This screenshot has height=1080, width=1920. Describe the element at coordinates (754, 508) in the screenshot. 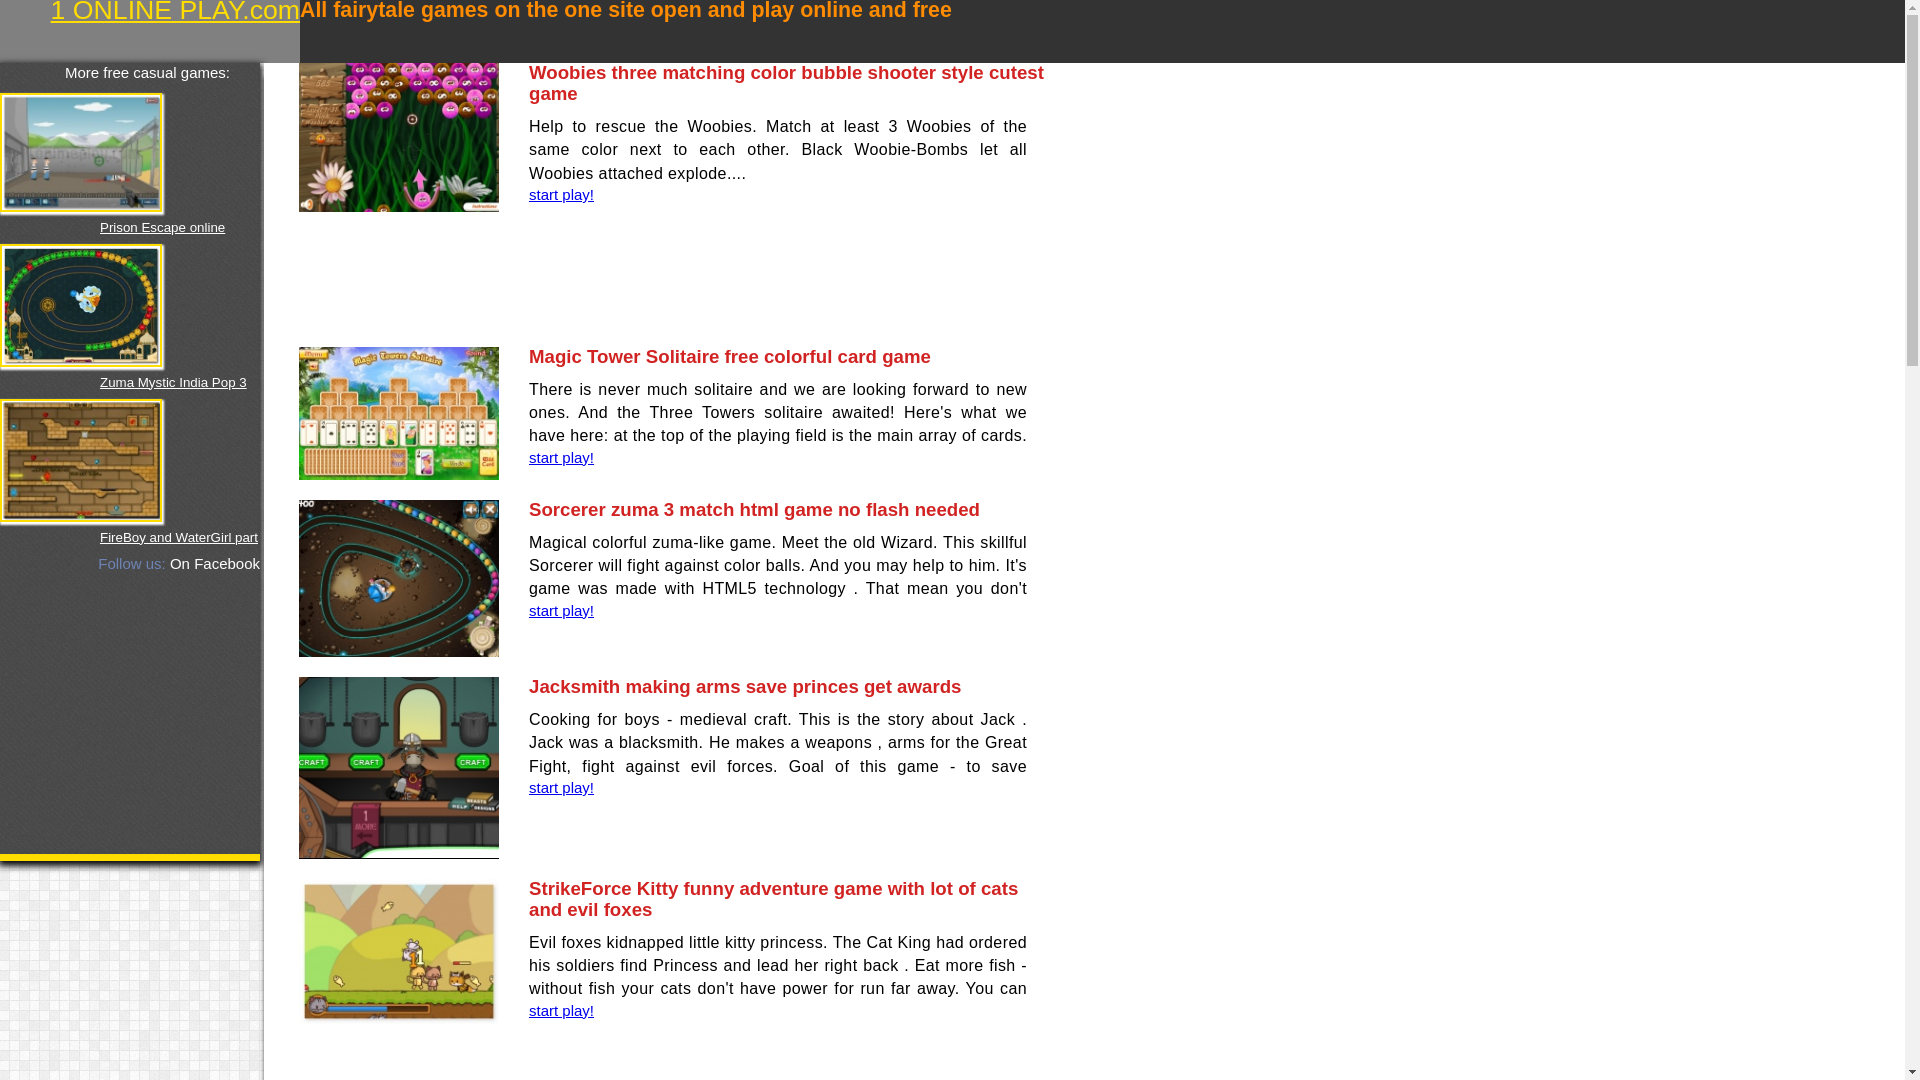

I see `Sorcerer zuma 3 match html game no flash needed` at that location.